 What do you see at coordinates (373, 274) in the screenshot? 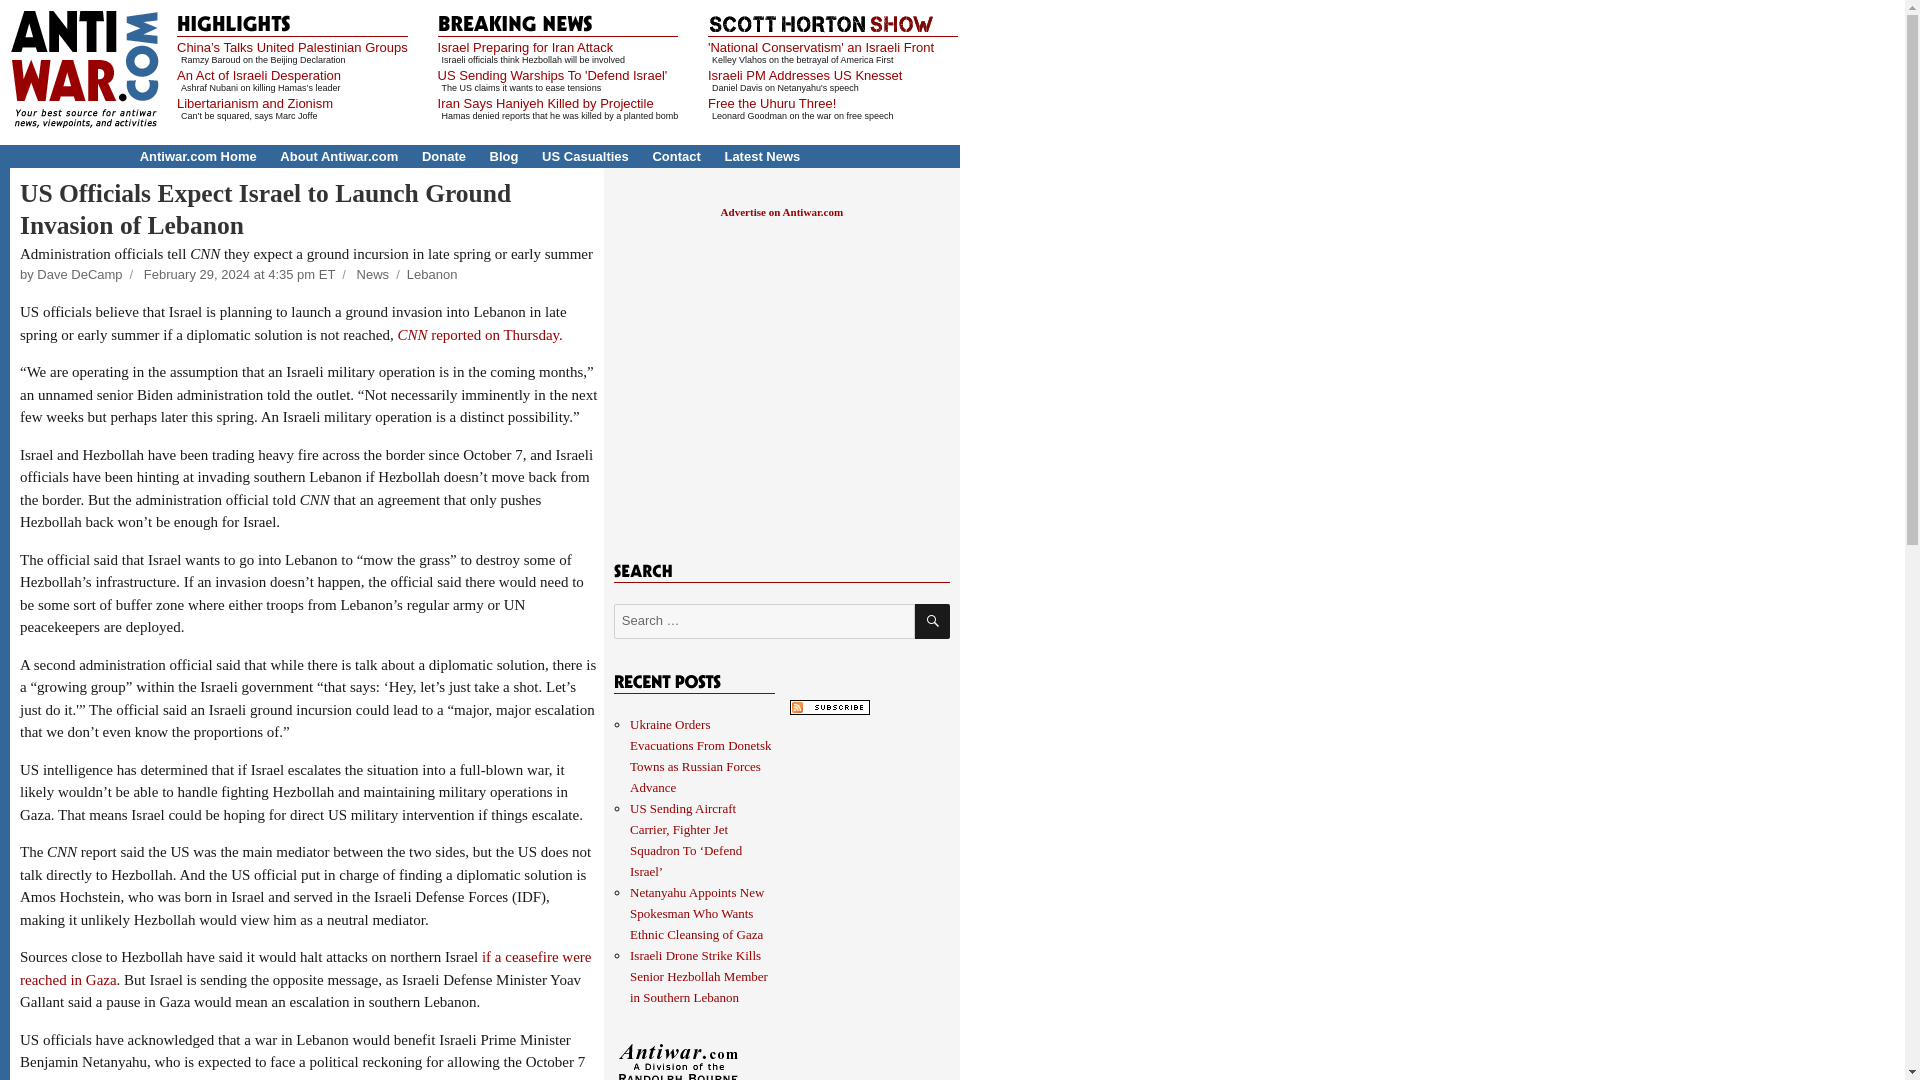
I see `News` at bounding box center [373, 274].